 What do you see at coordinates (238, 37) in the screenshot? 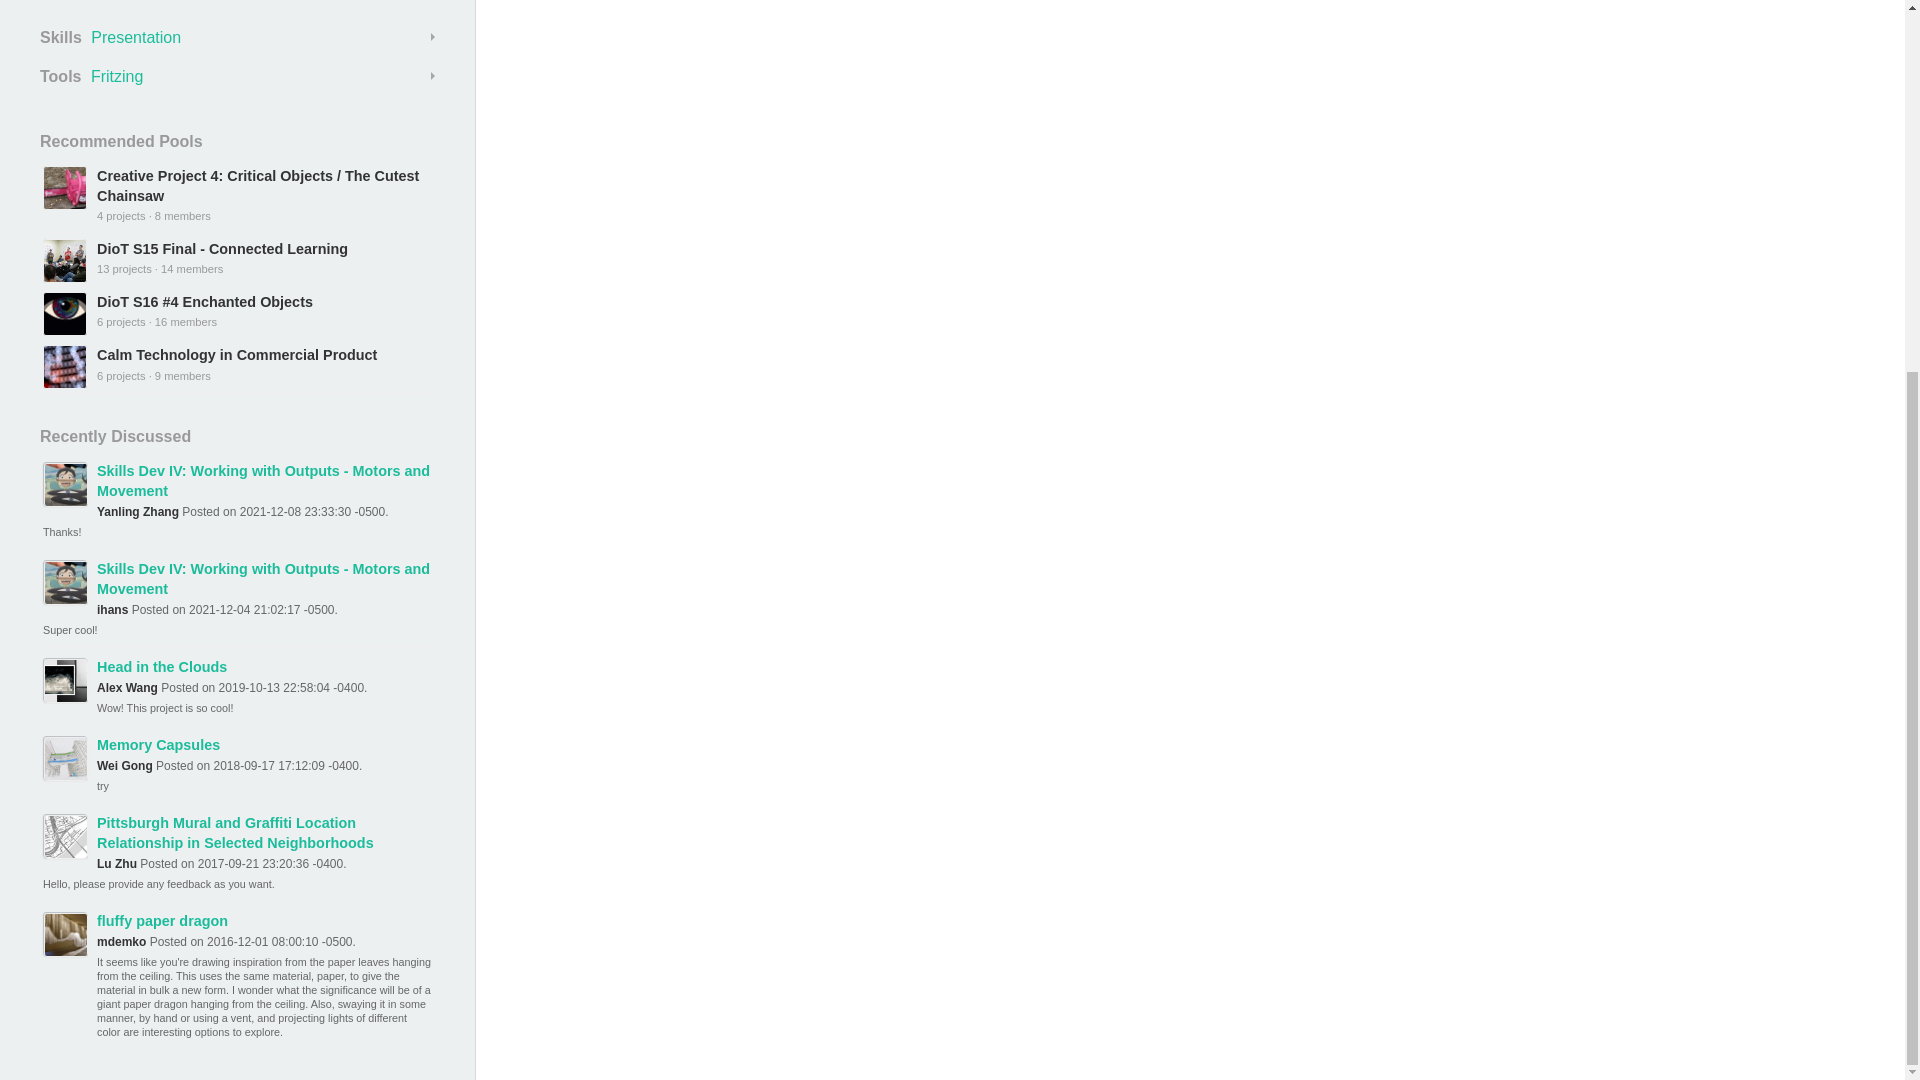
I see `Skills Presentation` at bounding box center [238, 37].